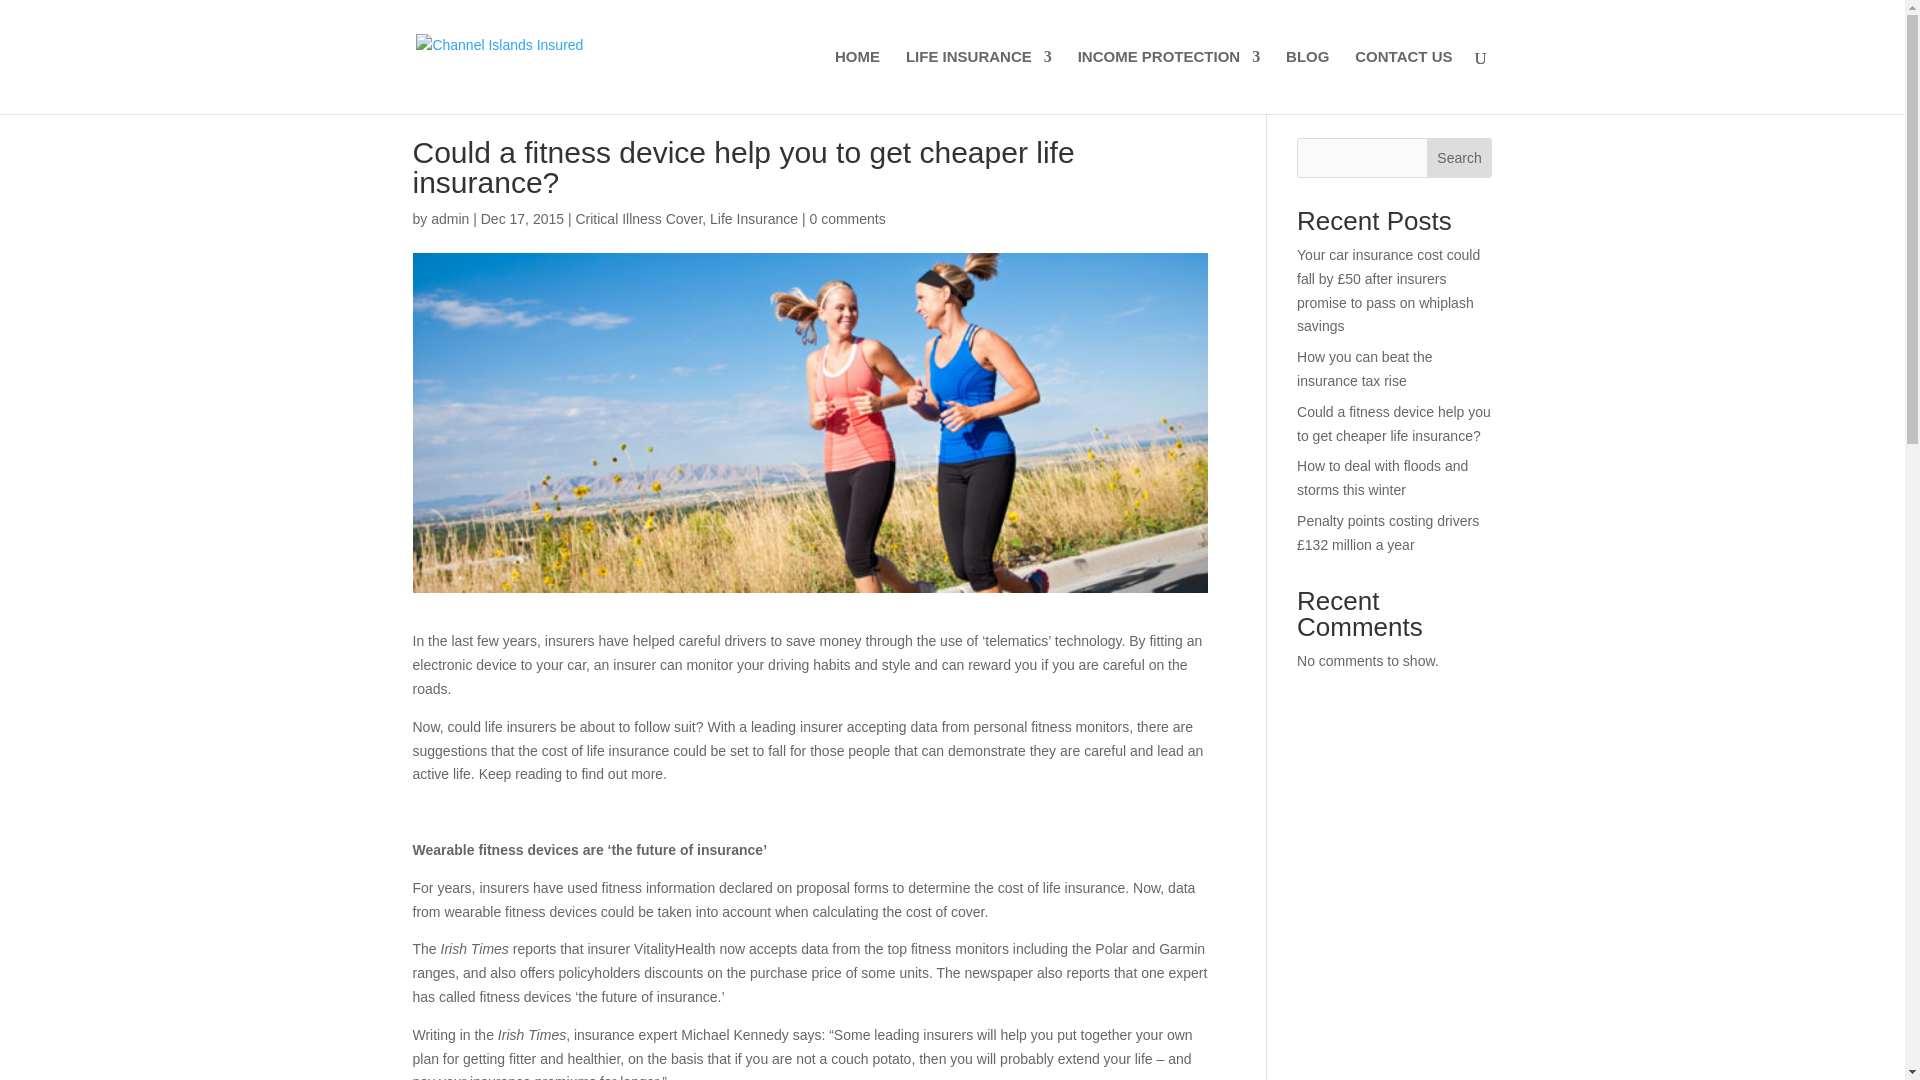 Image resolution: width=1920 pixels, height=1080 pixels. I want to click on 0 comments, so click(846, 218).